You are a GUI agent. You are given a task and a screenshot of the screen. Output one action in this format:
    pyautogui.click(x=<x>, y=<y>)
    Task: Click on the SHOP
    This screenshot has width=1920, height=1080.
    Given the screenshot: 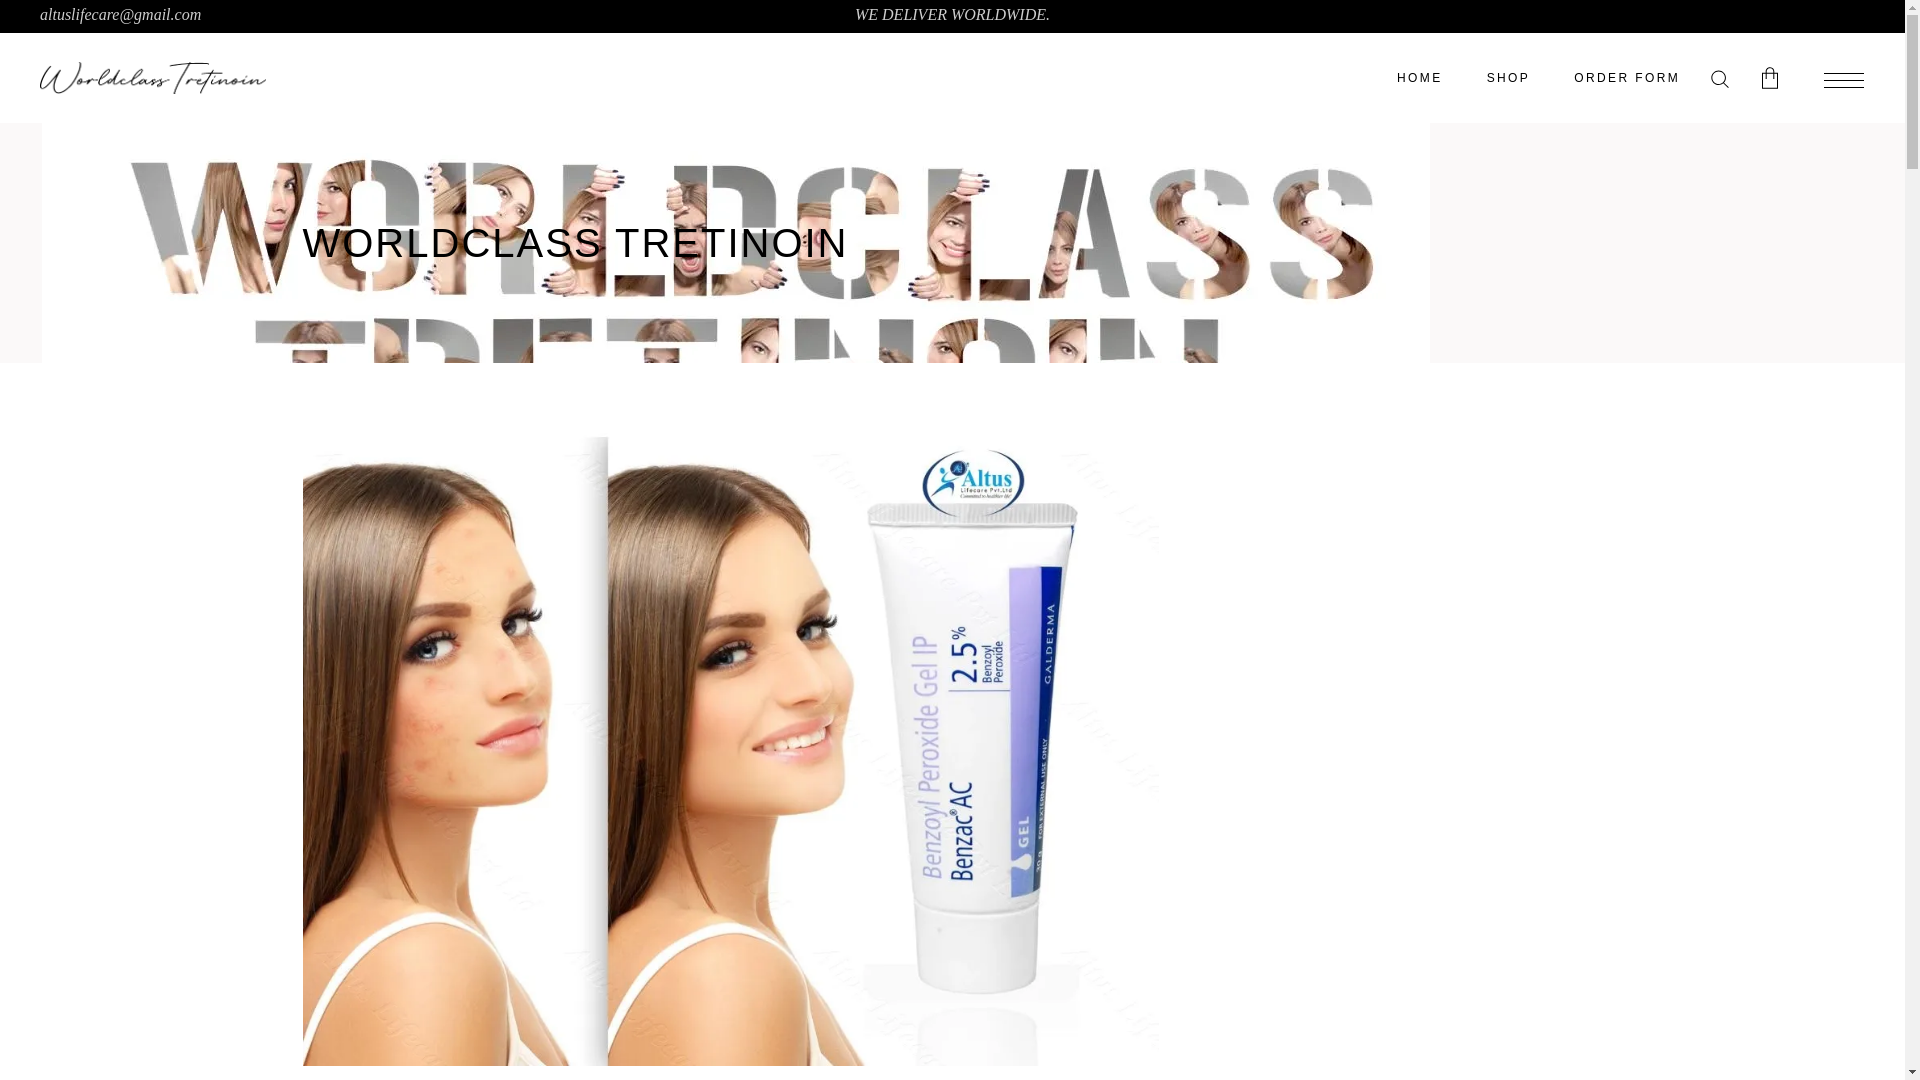 What is the action you would take?
    pyautogui.click(x=1508, y=78)
    